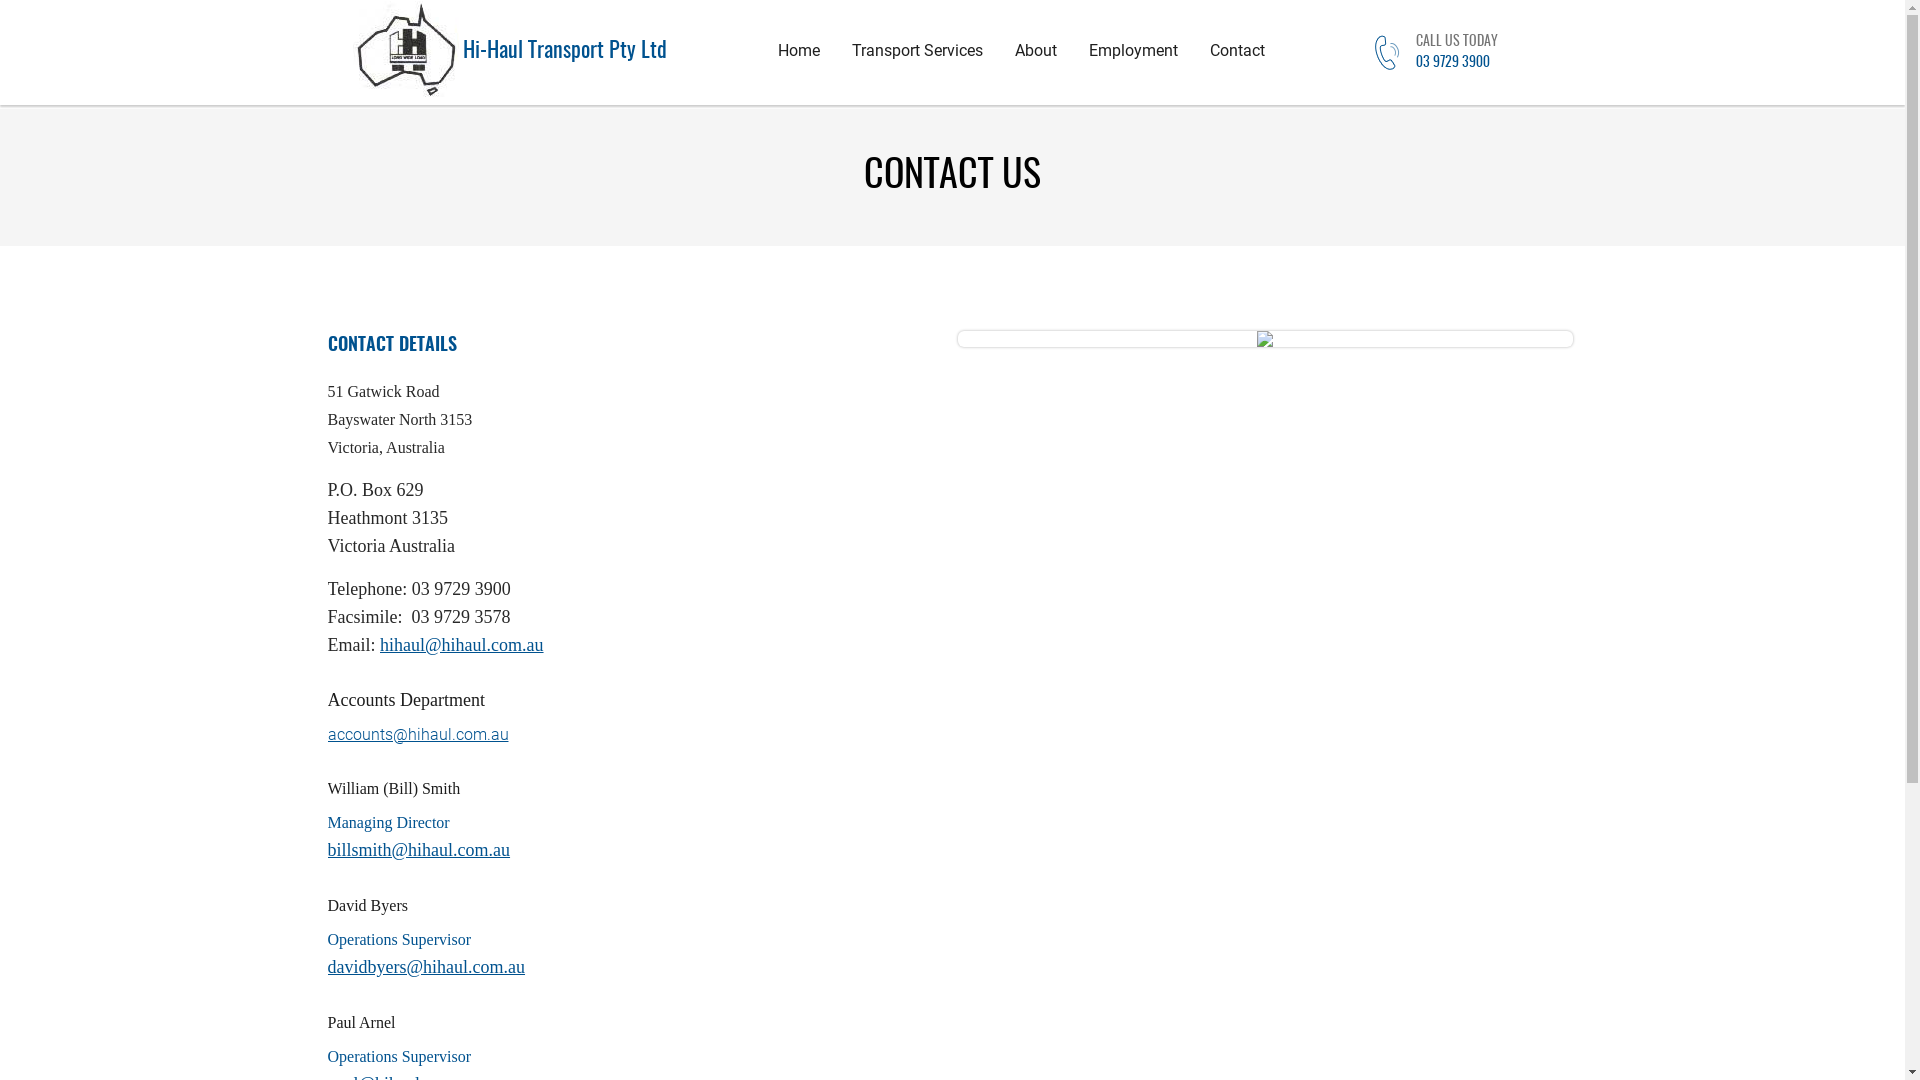 The image size is (1920, 1080). I want to click on Contact, so click(1238, 51).